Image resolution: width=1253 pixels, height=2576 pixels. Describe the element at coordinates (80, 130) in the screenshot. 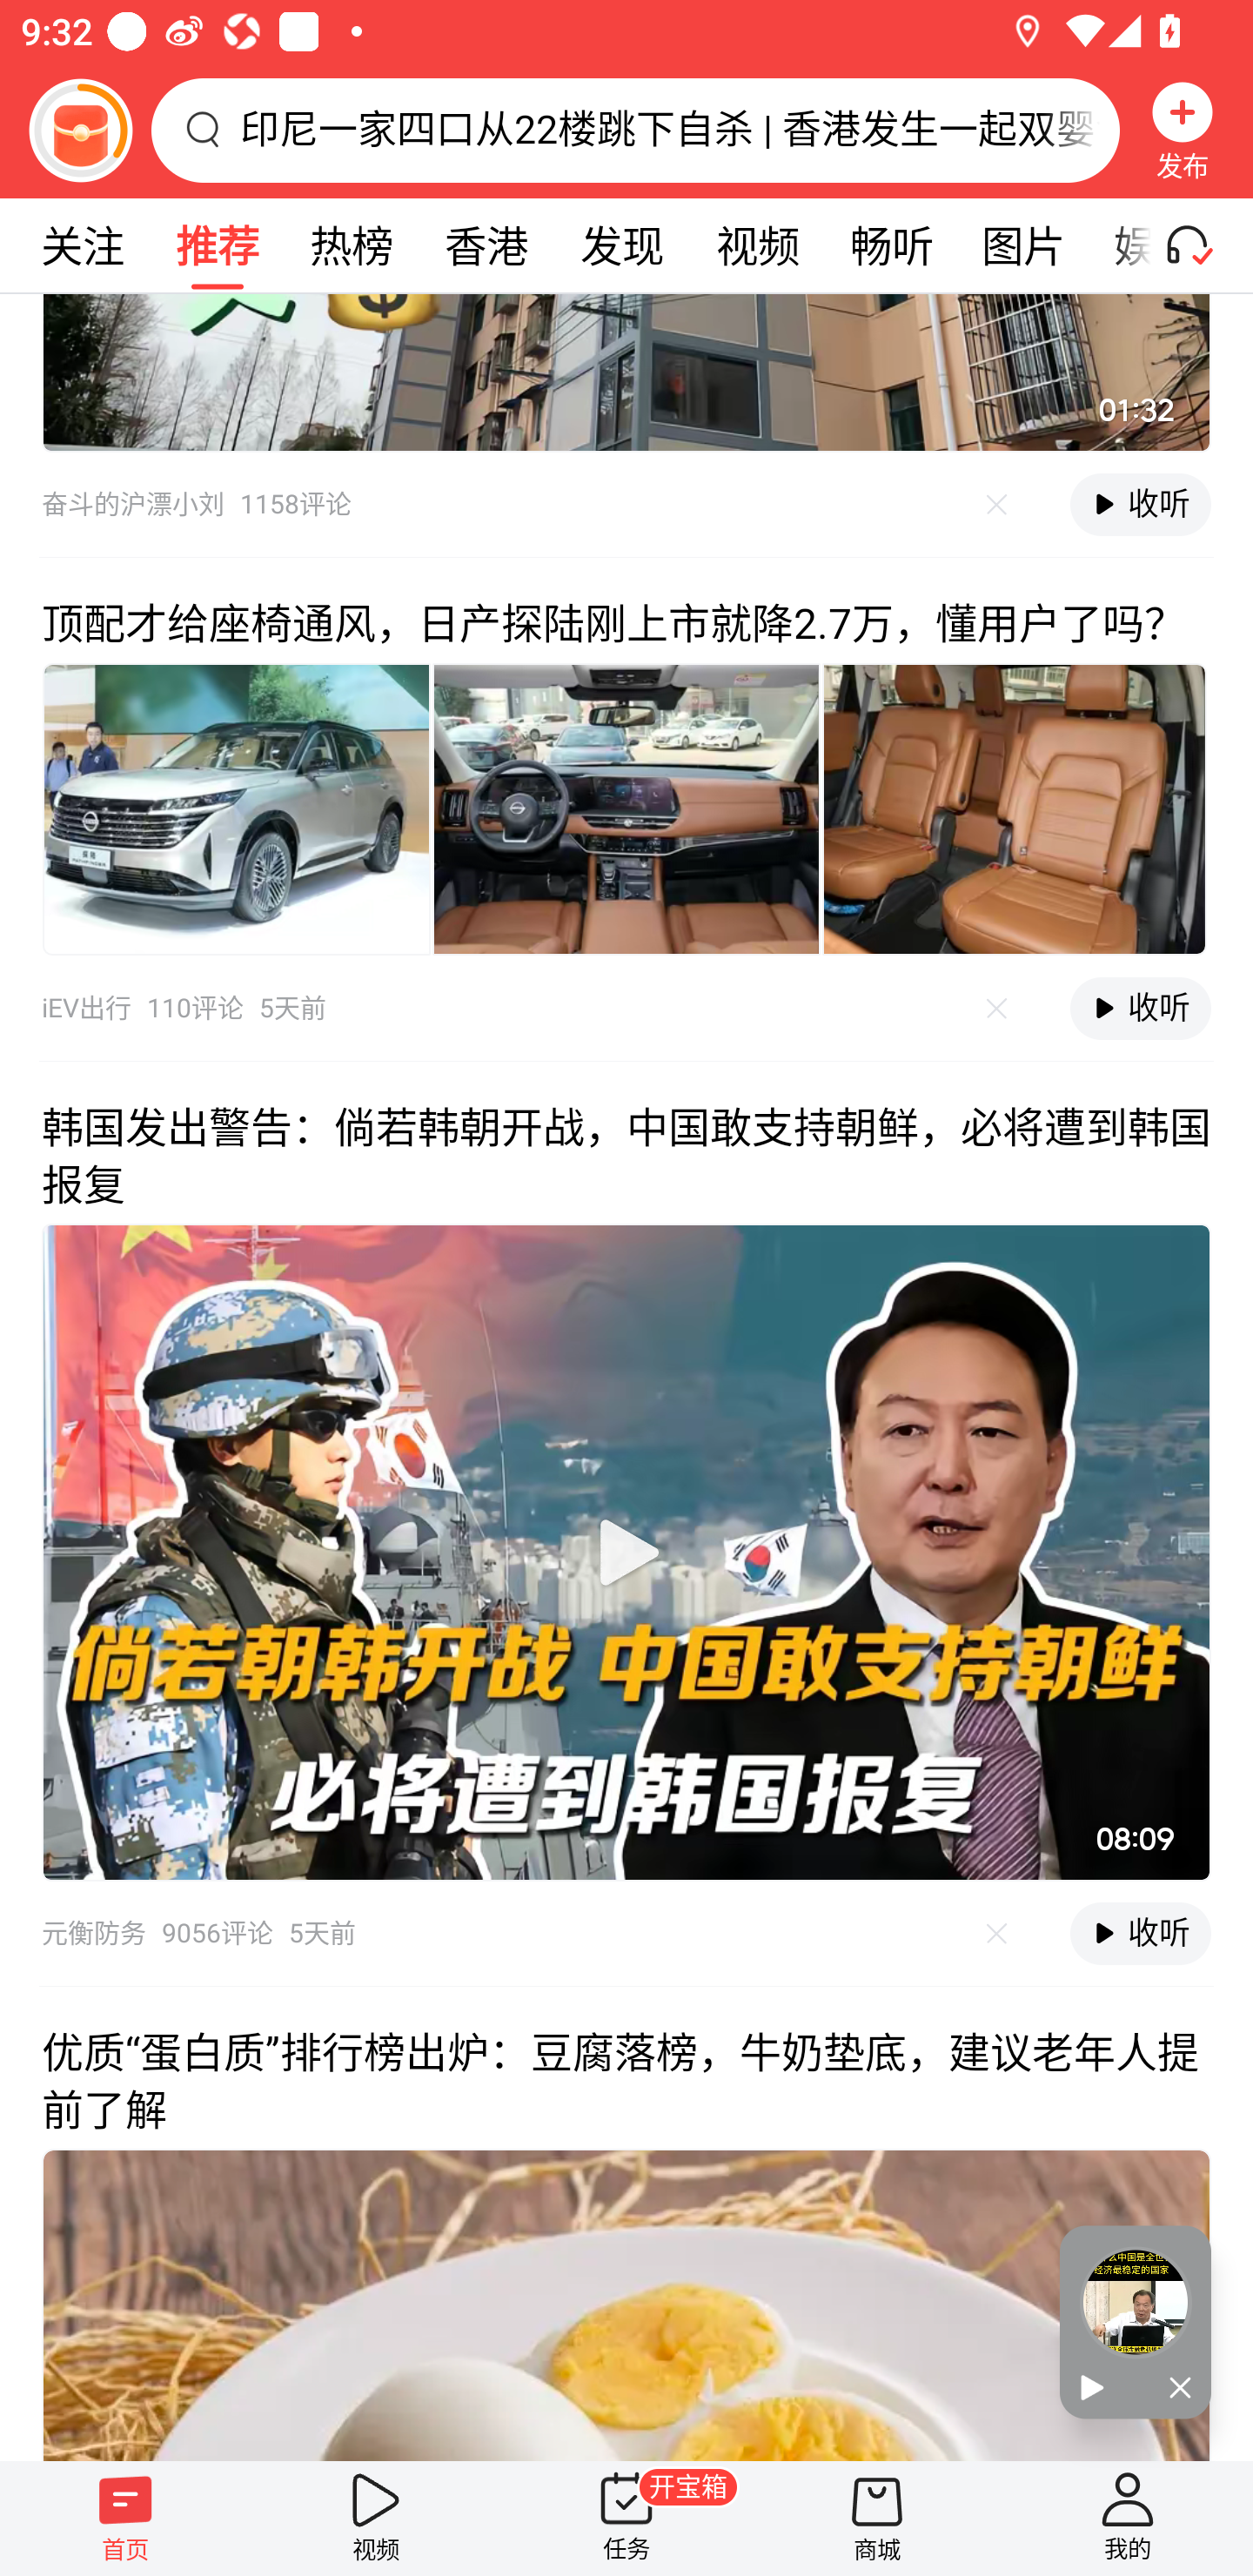

I see `阅读赚金币` at that location.